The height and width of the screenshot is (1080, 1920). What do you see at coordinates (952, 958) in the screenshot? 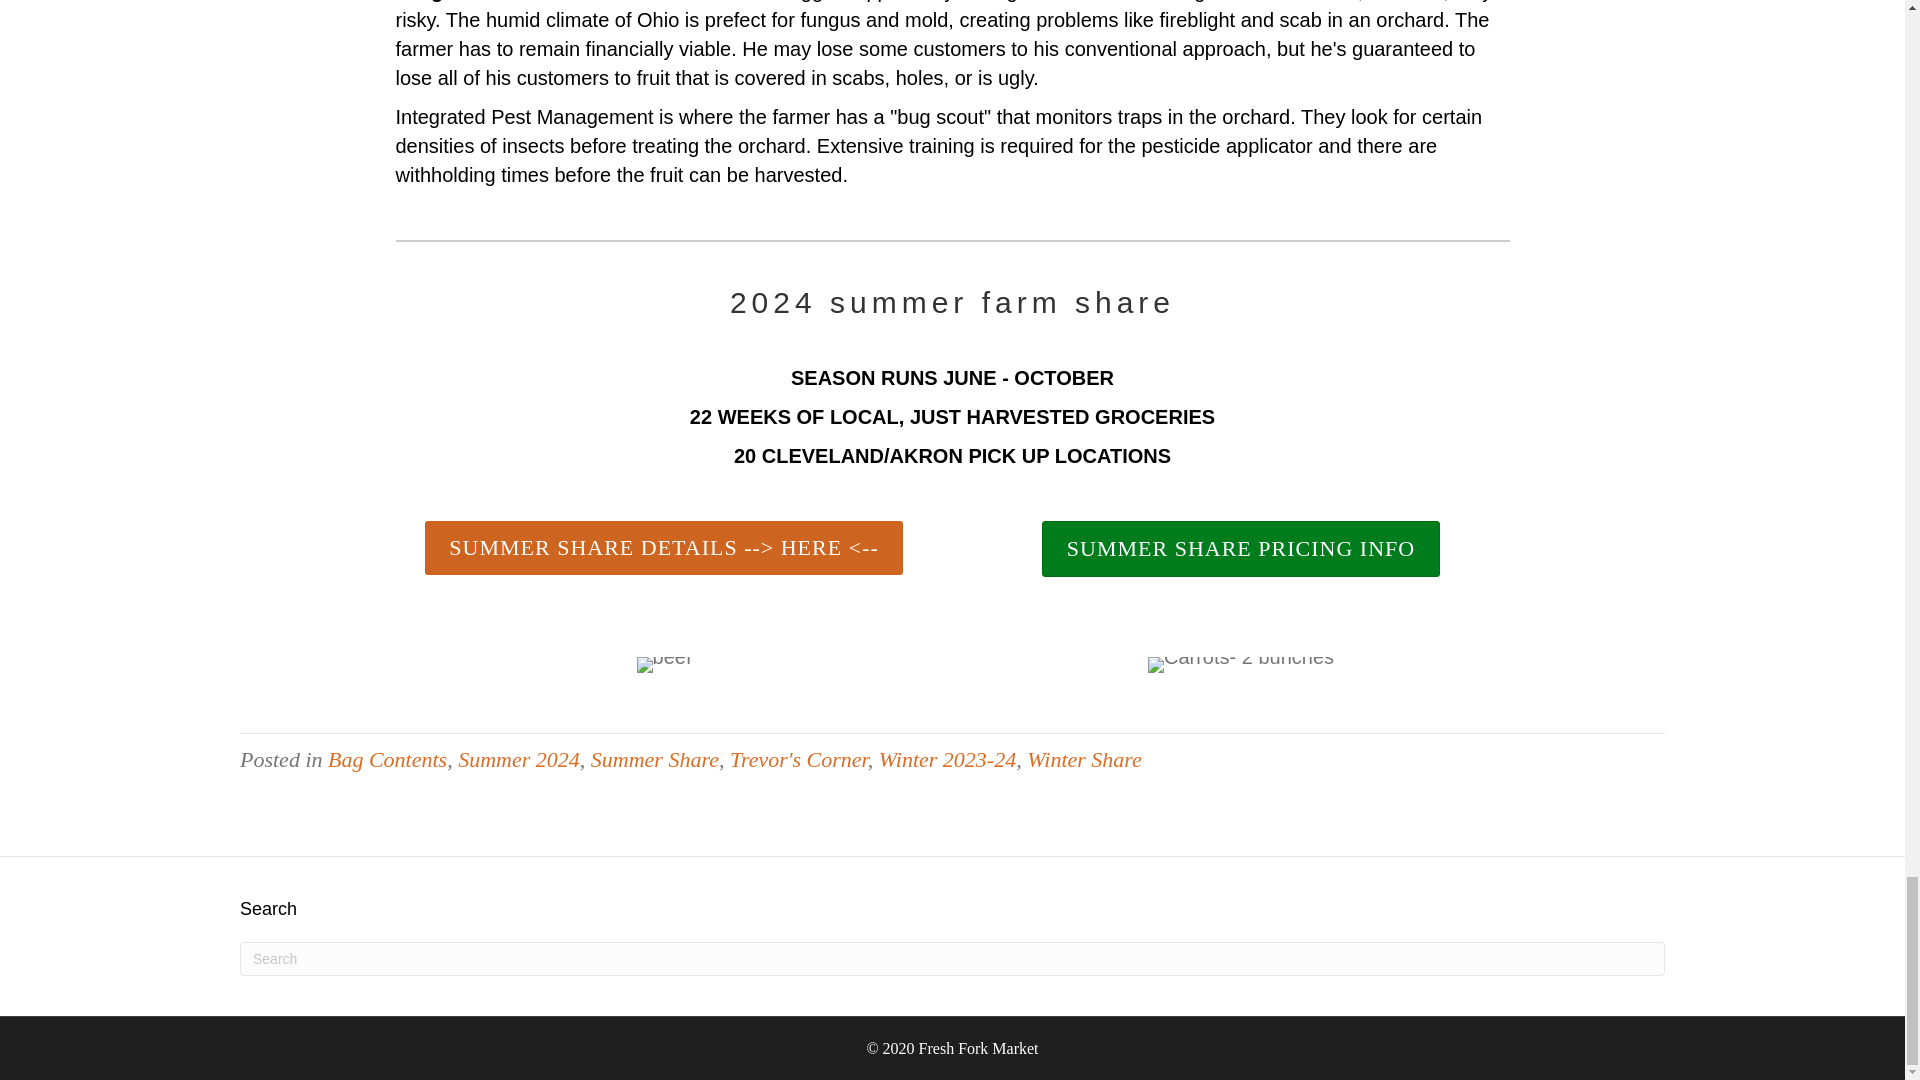
I see `Type and press Enter to search.` at bounding box center [952, 958].